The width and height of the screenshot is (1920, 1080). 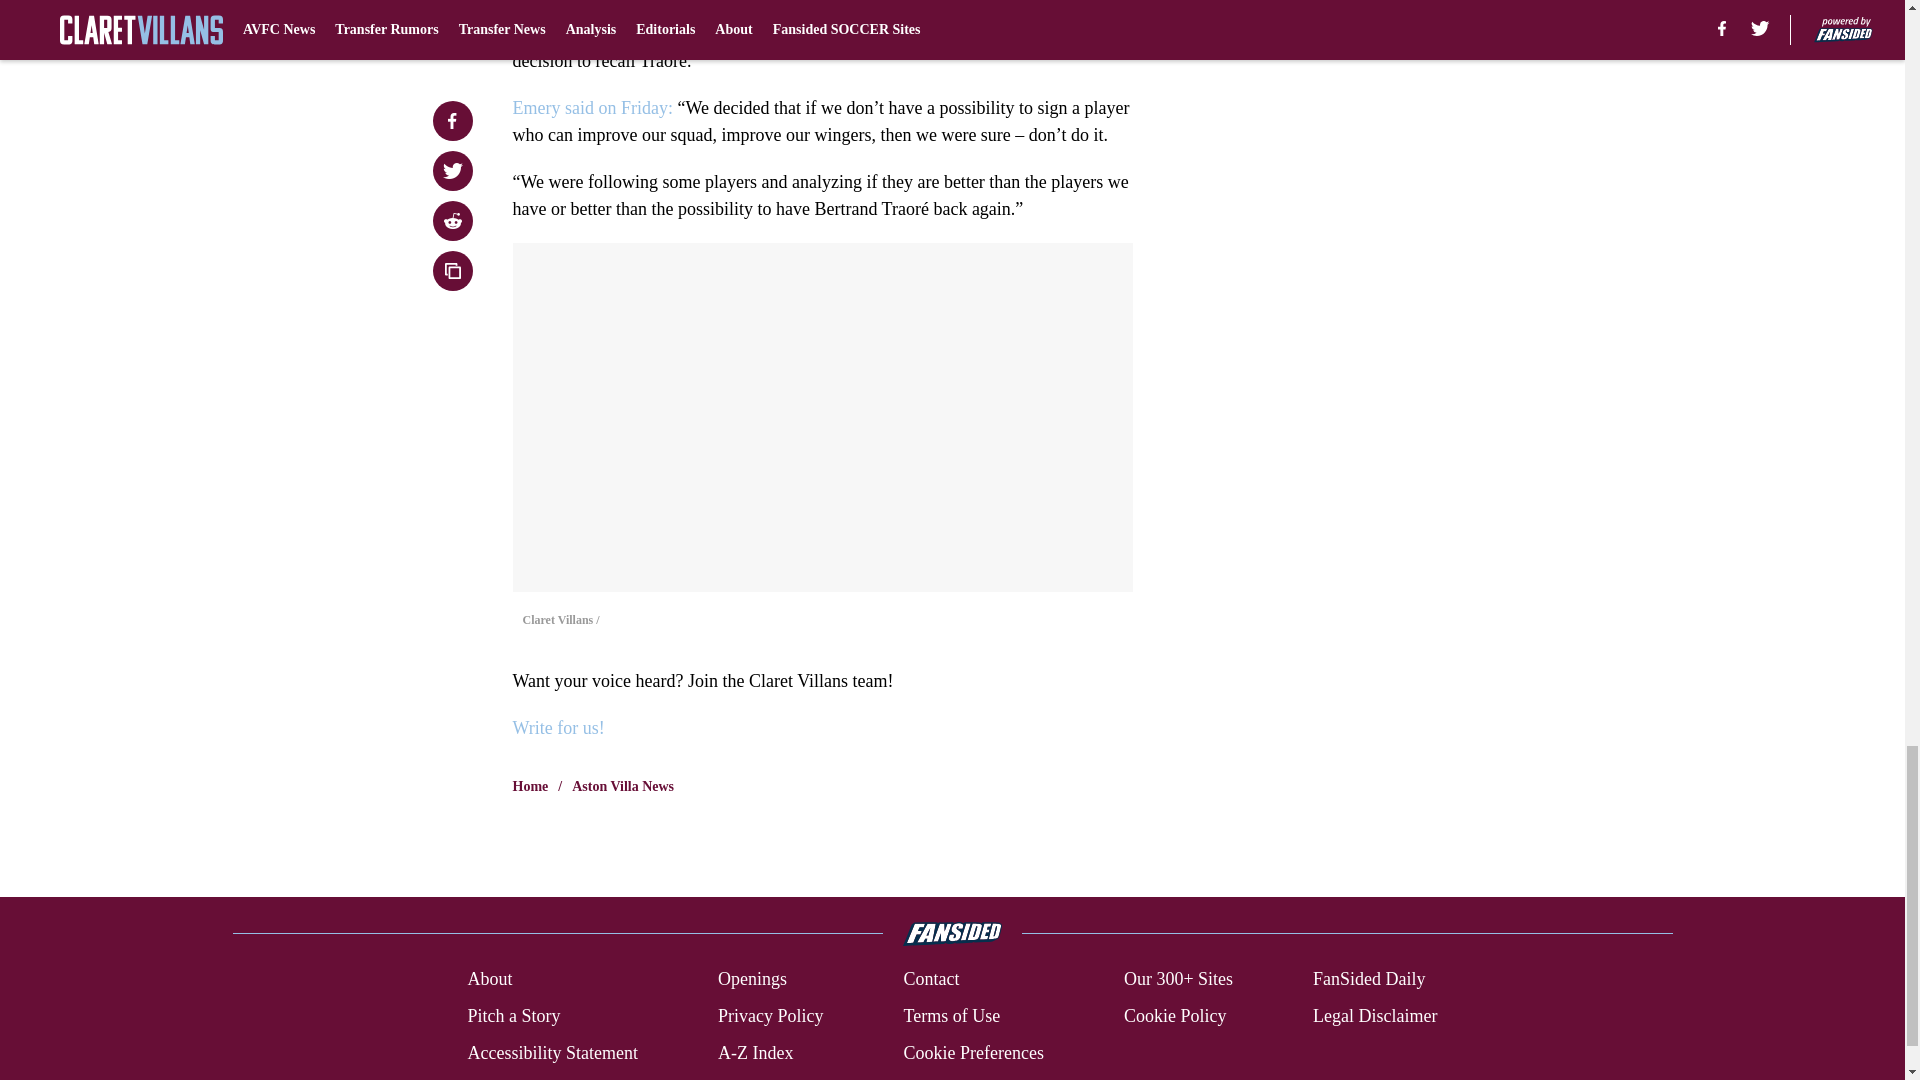 What do you see at coordinates (622, 786) in the screenshot?
I see `Aston Villa News` at bounding box center [622, 786].